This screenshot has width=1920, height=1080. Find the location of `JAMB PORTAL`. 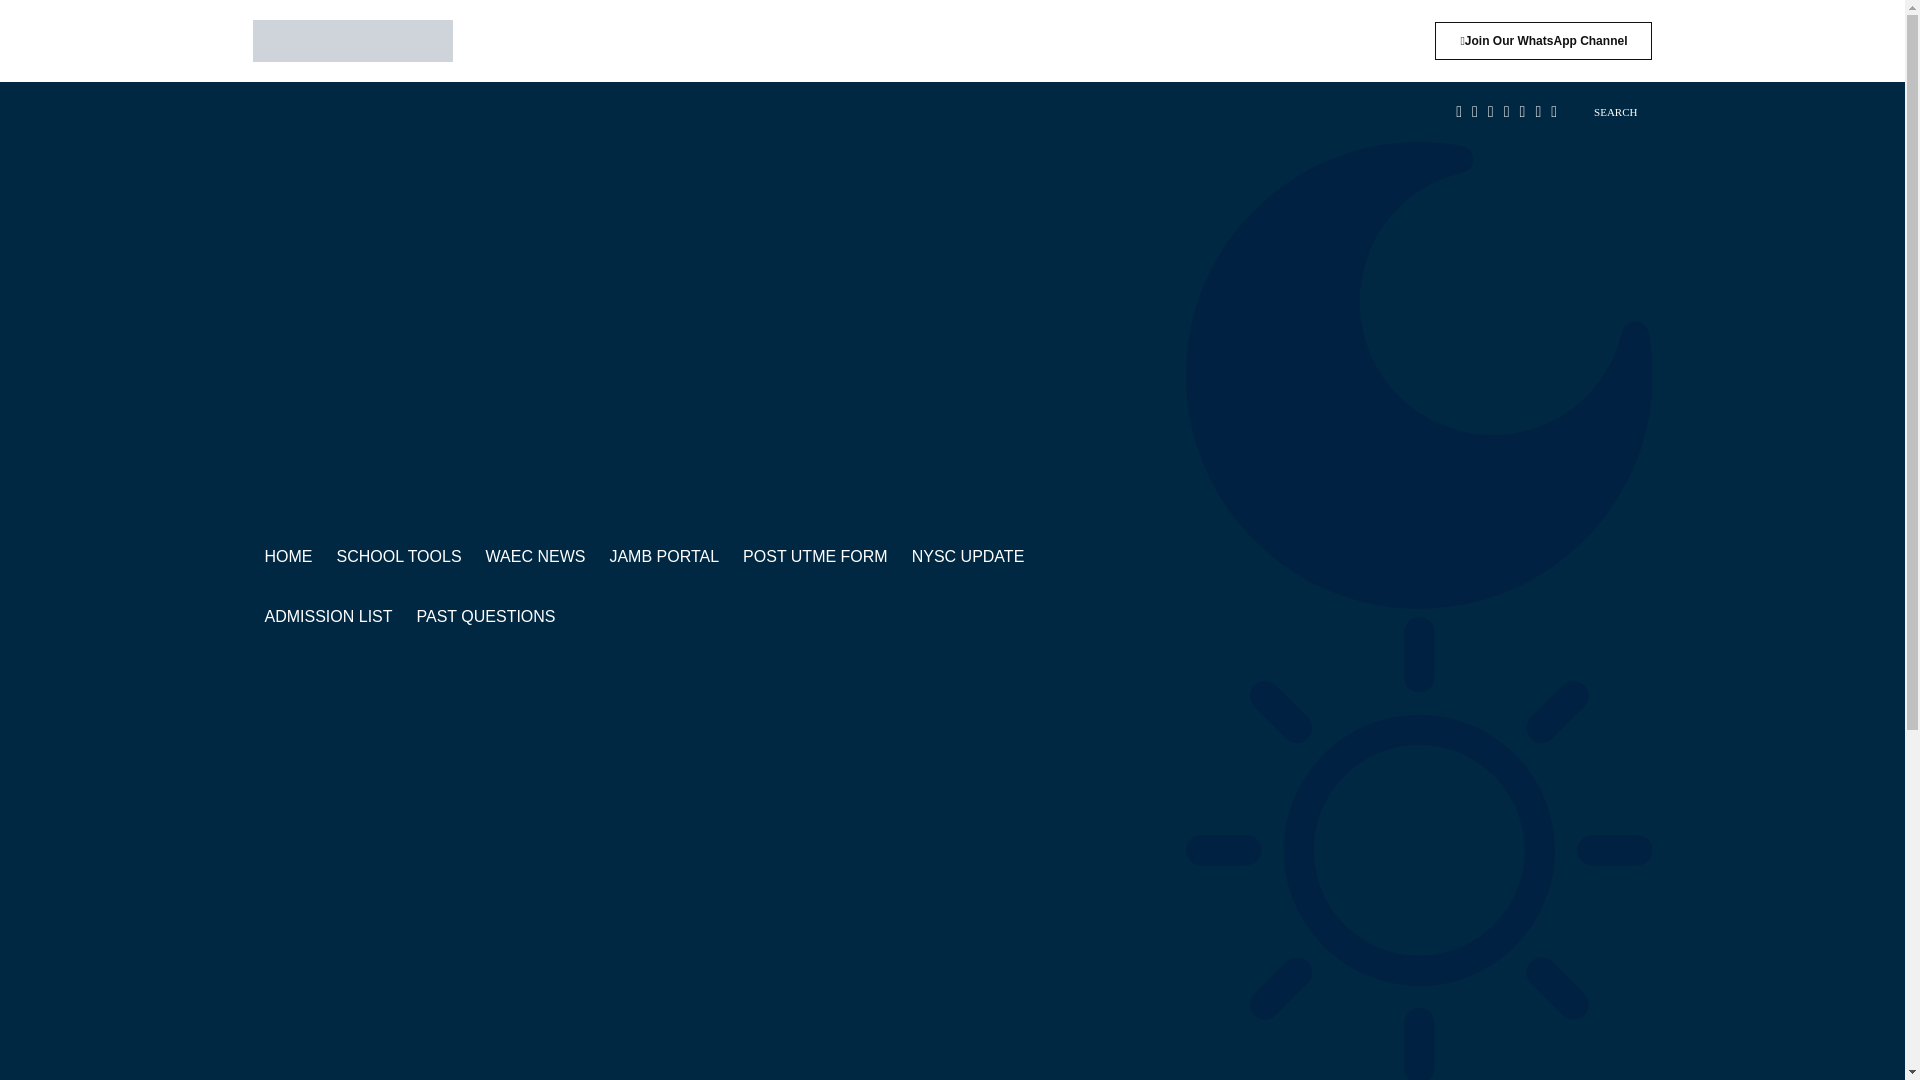

JAMB PORTAL is located at coordinates (664, 557).